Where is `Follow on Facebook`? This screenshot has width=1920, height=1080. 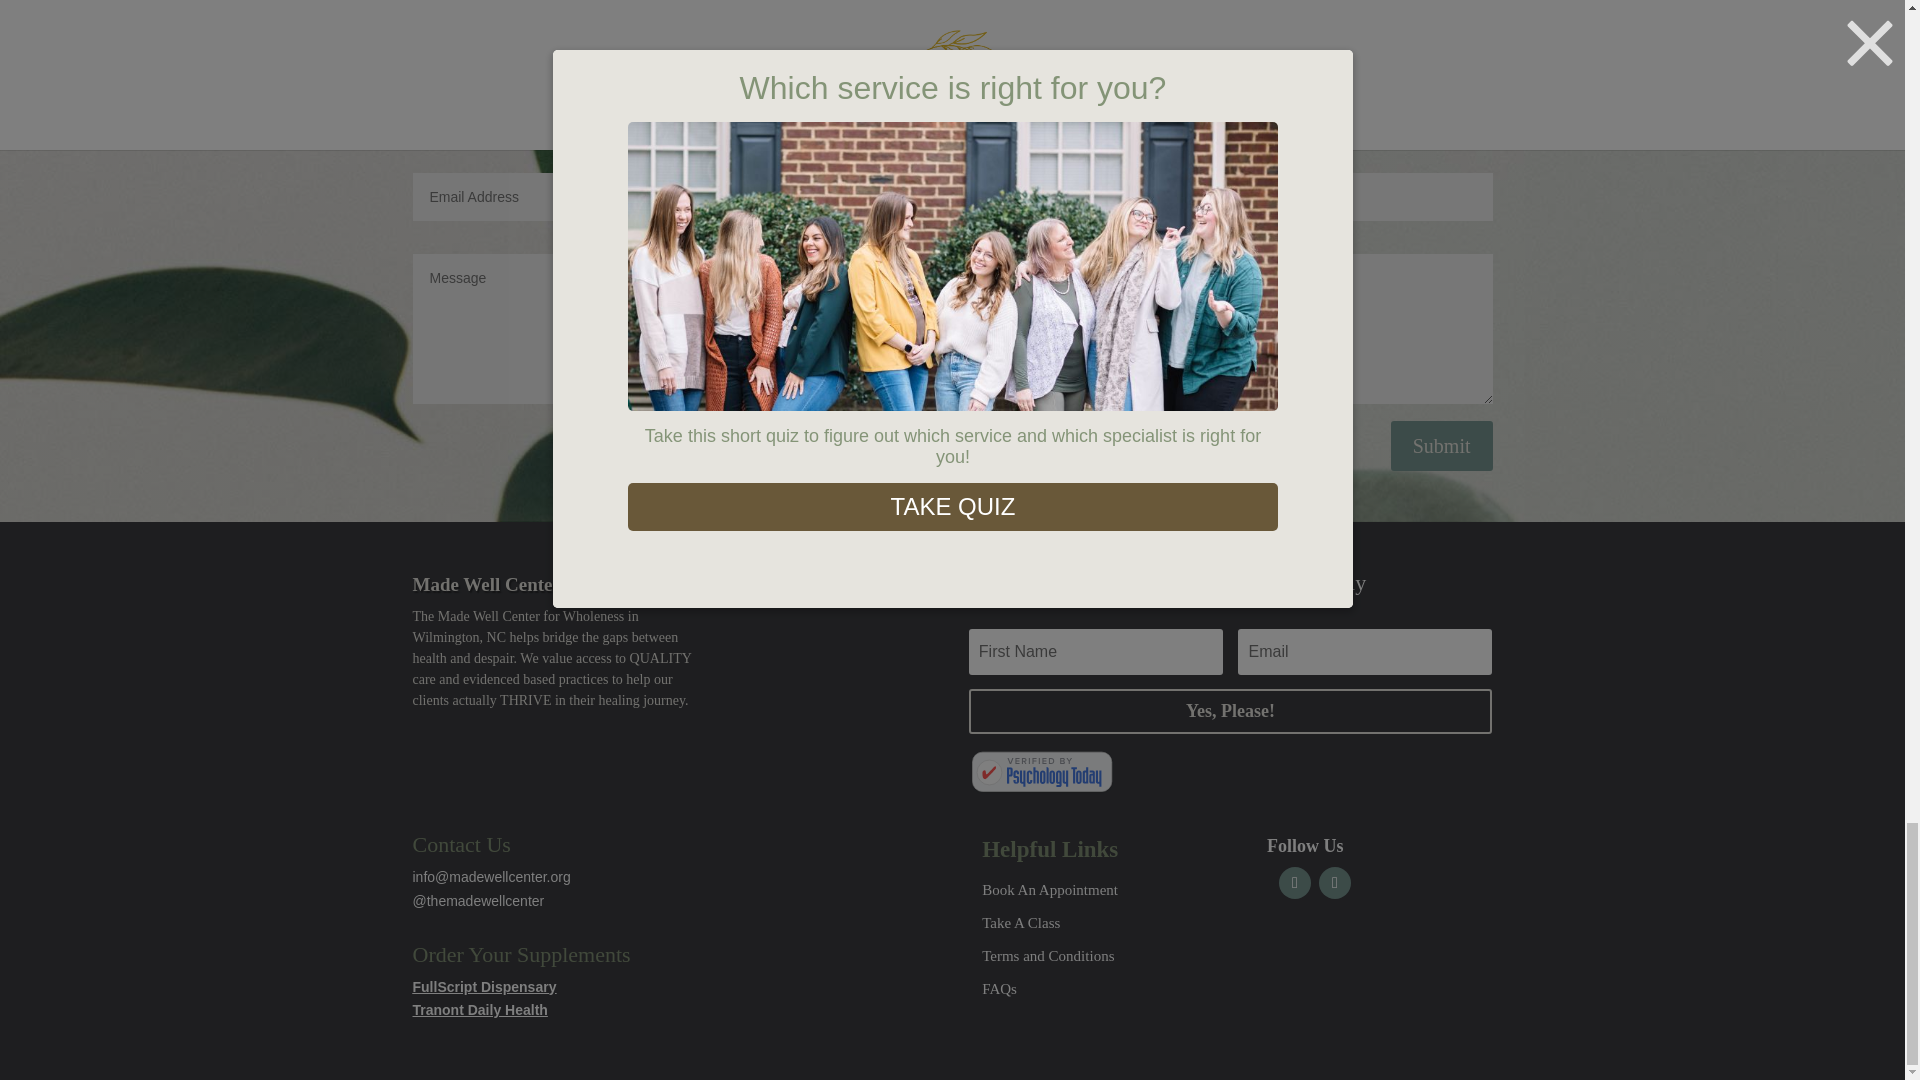
Follow on Facebook is located at coordinates (1294, 882).